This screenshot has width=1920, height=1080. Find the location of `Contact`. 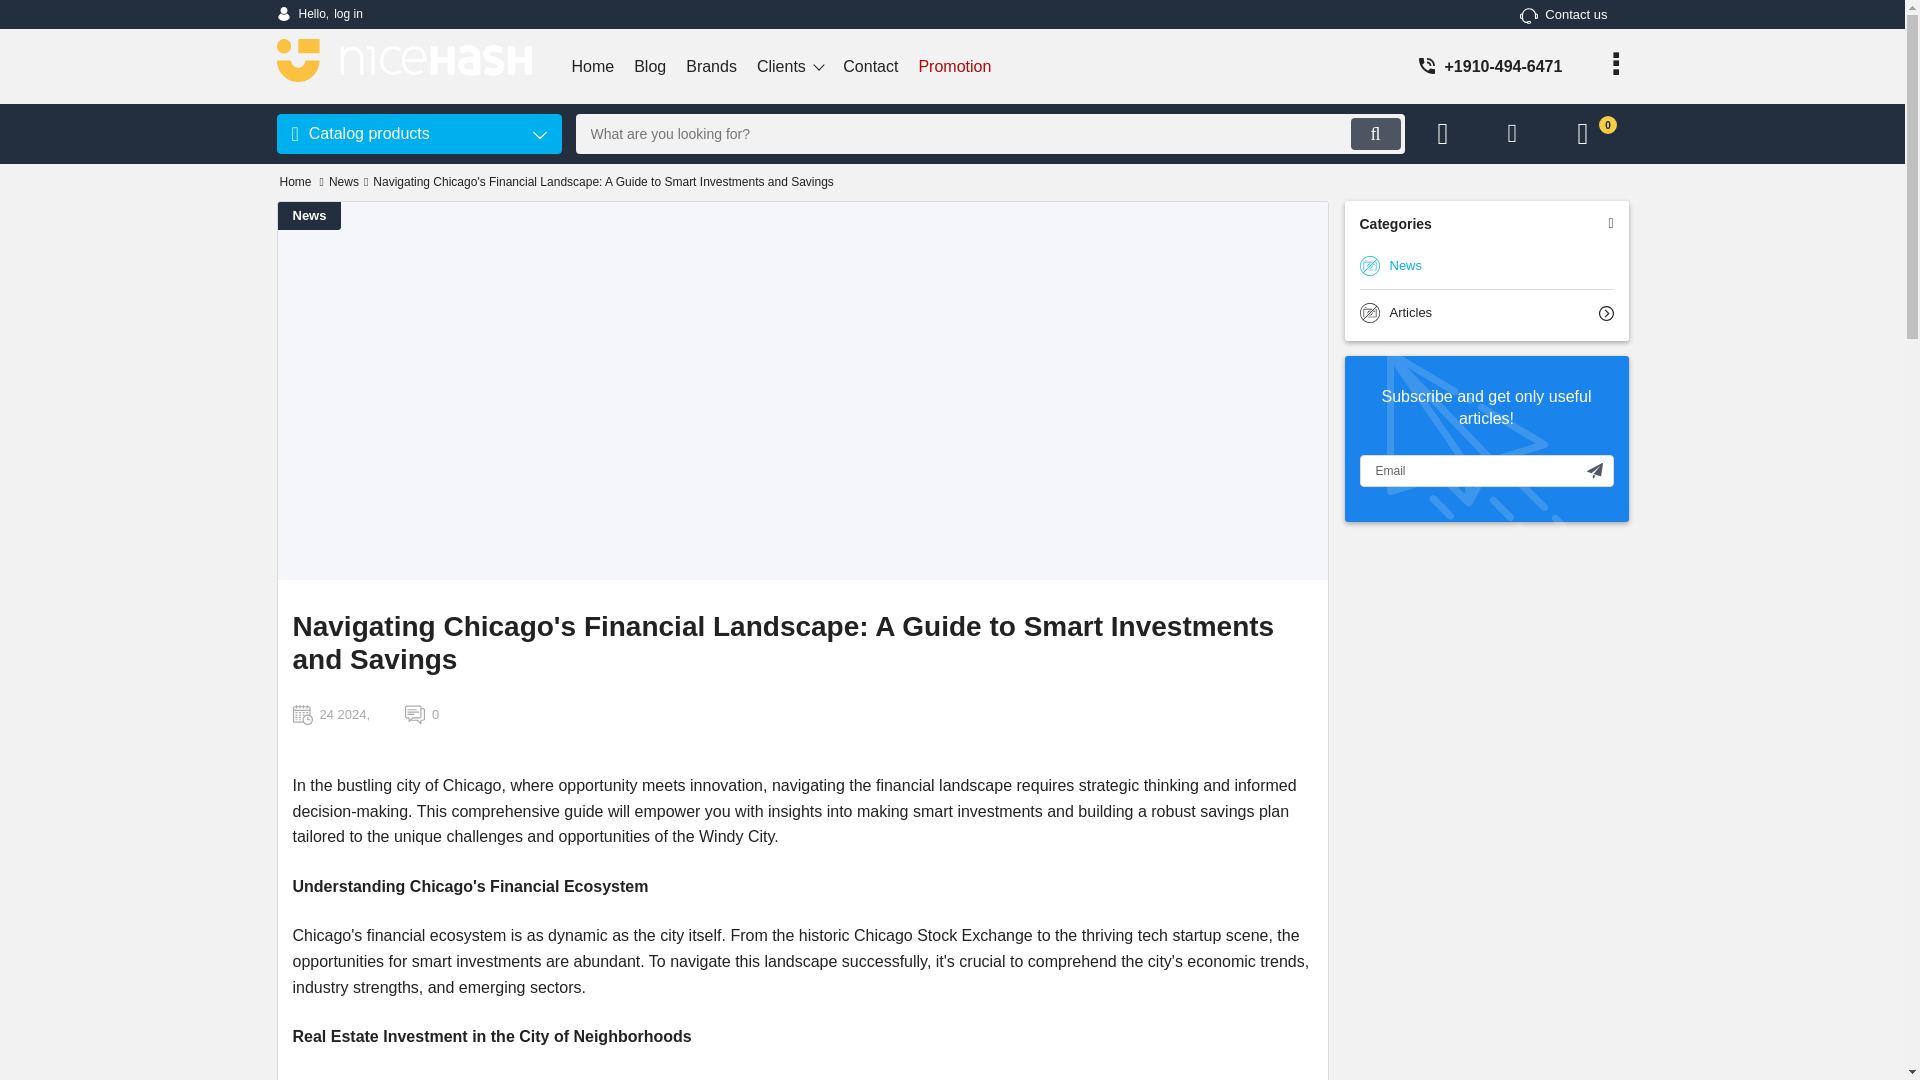

Contact is located at coordinates (319, 14).